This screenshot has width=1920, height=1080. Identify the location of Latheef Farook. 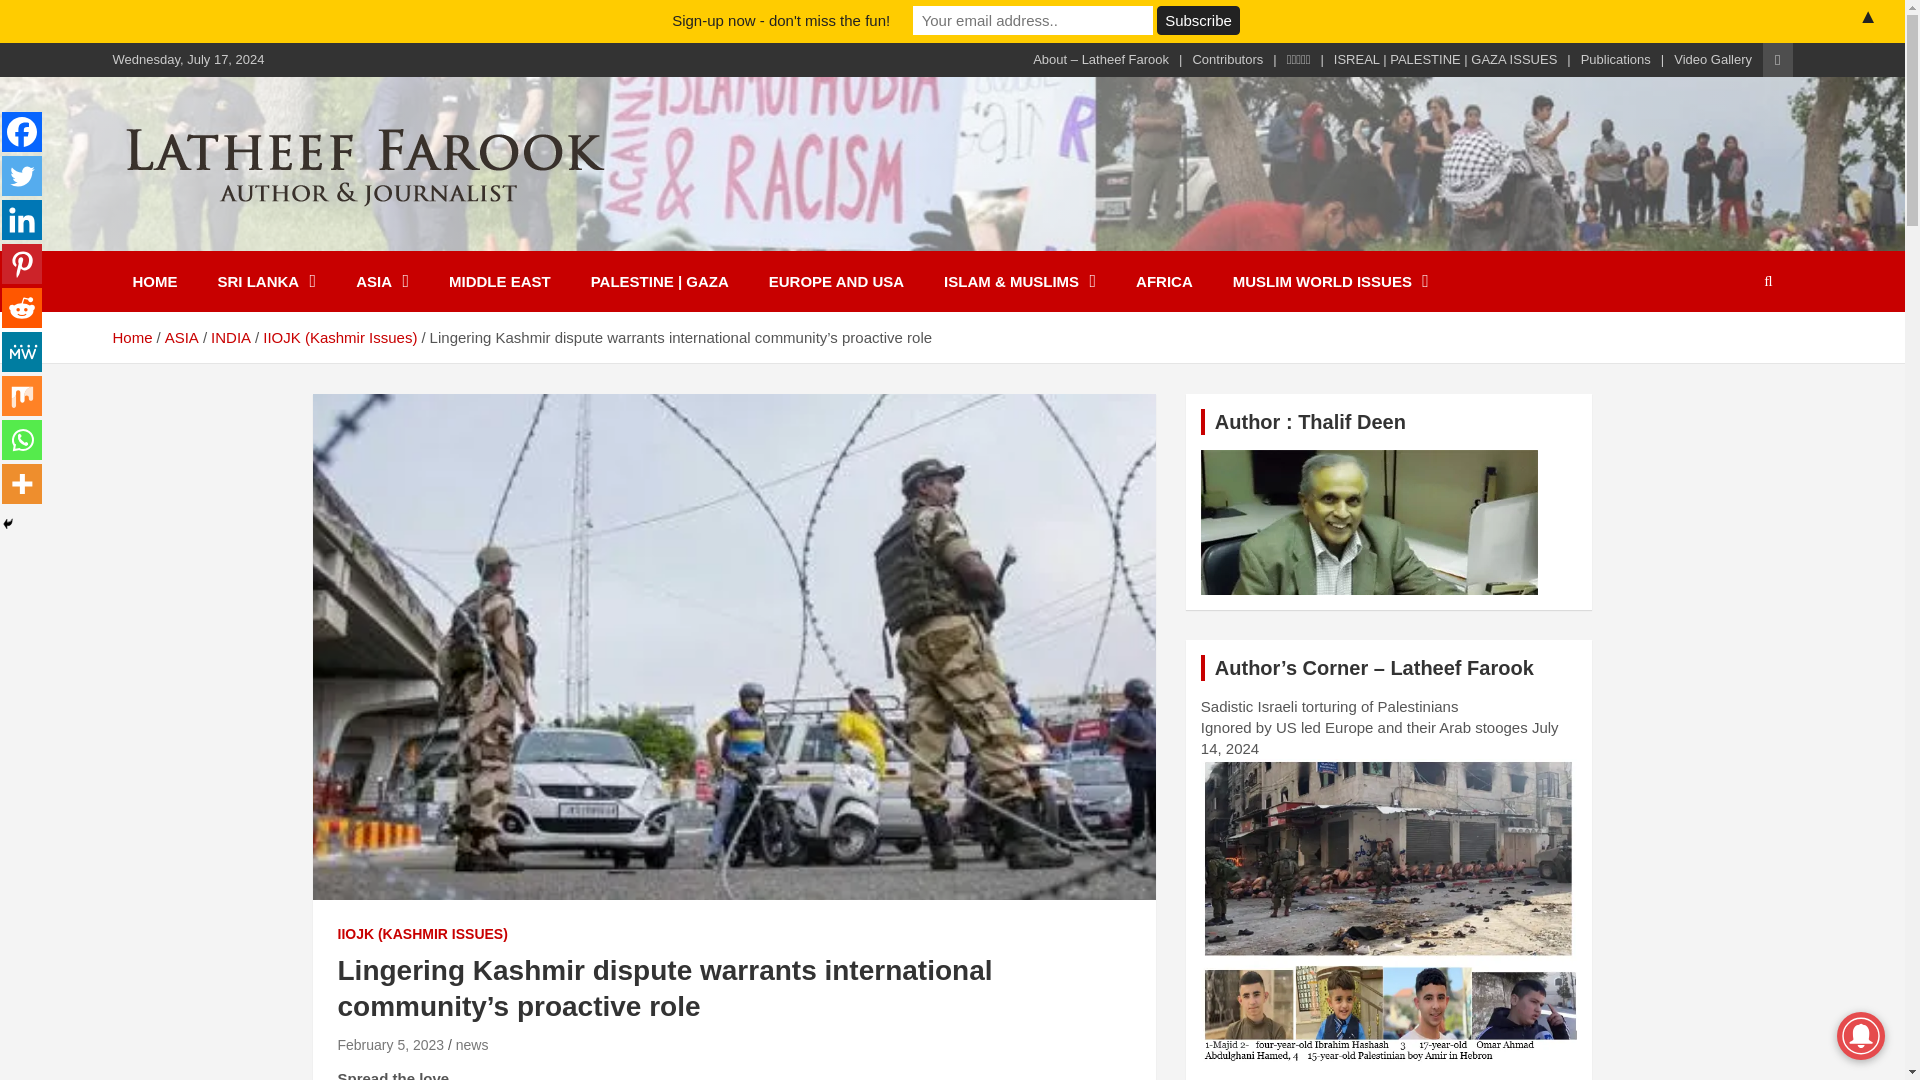
(255, 236).